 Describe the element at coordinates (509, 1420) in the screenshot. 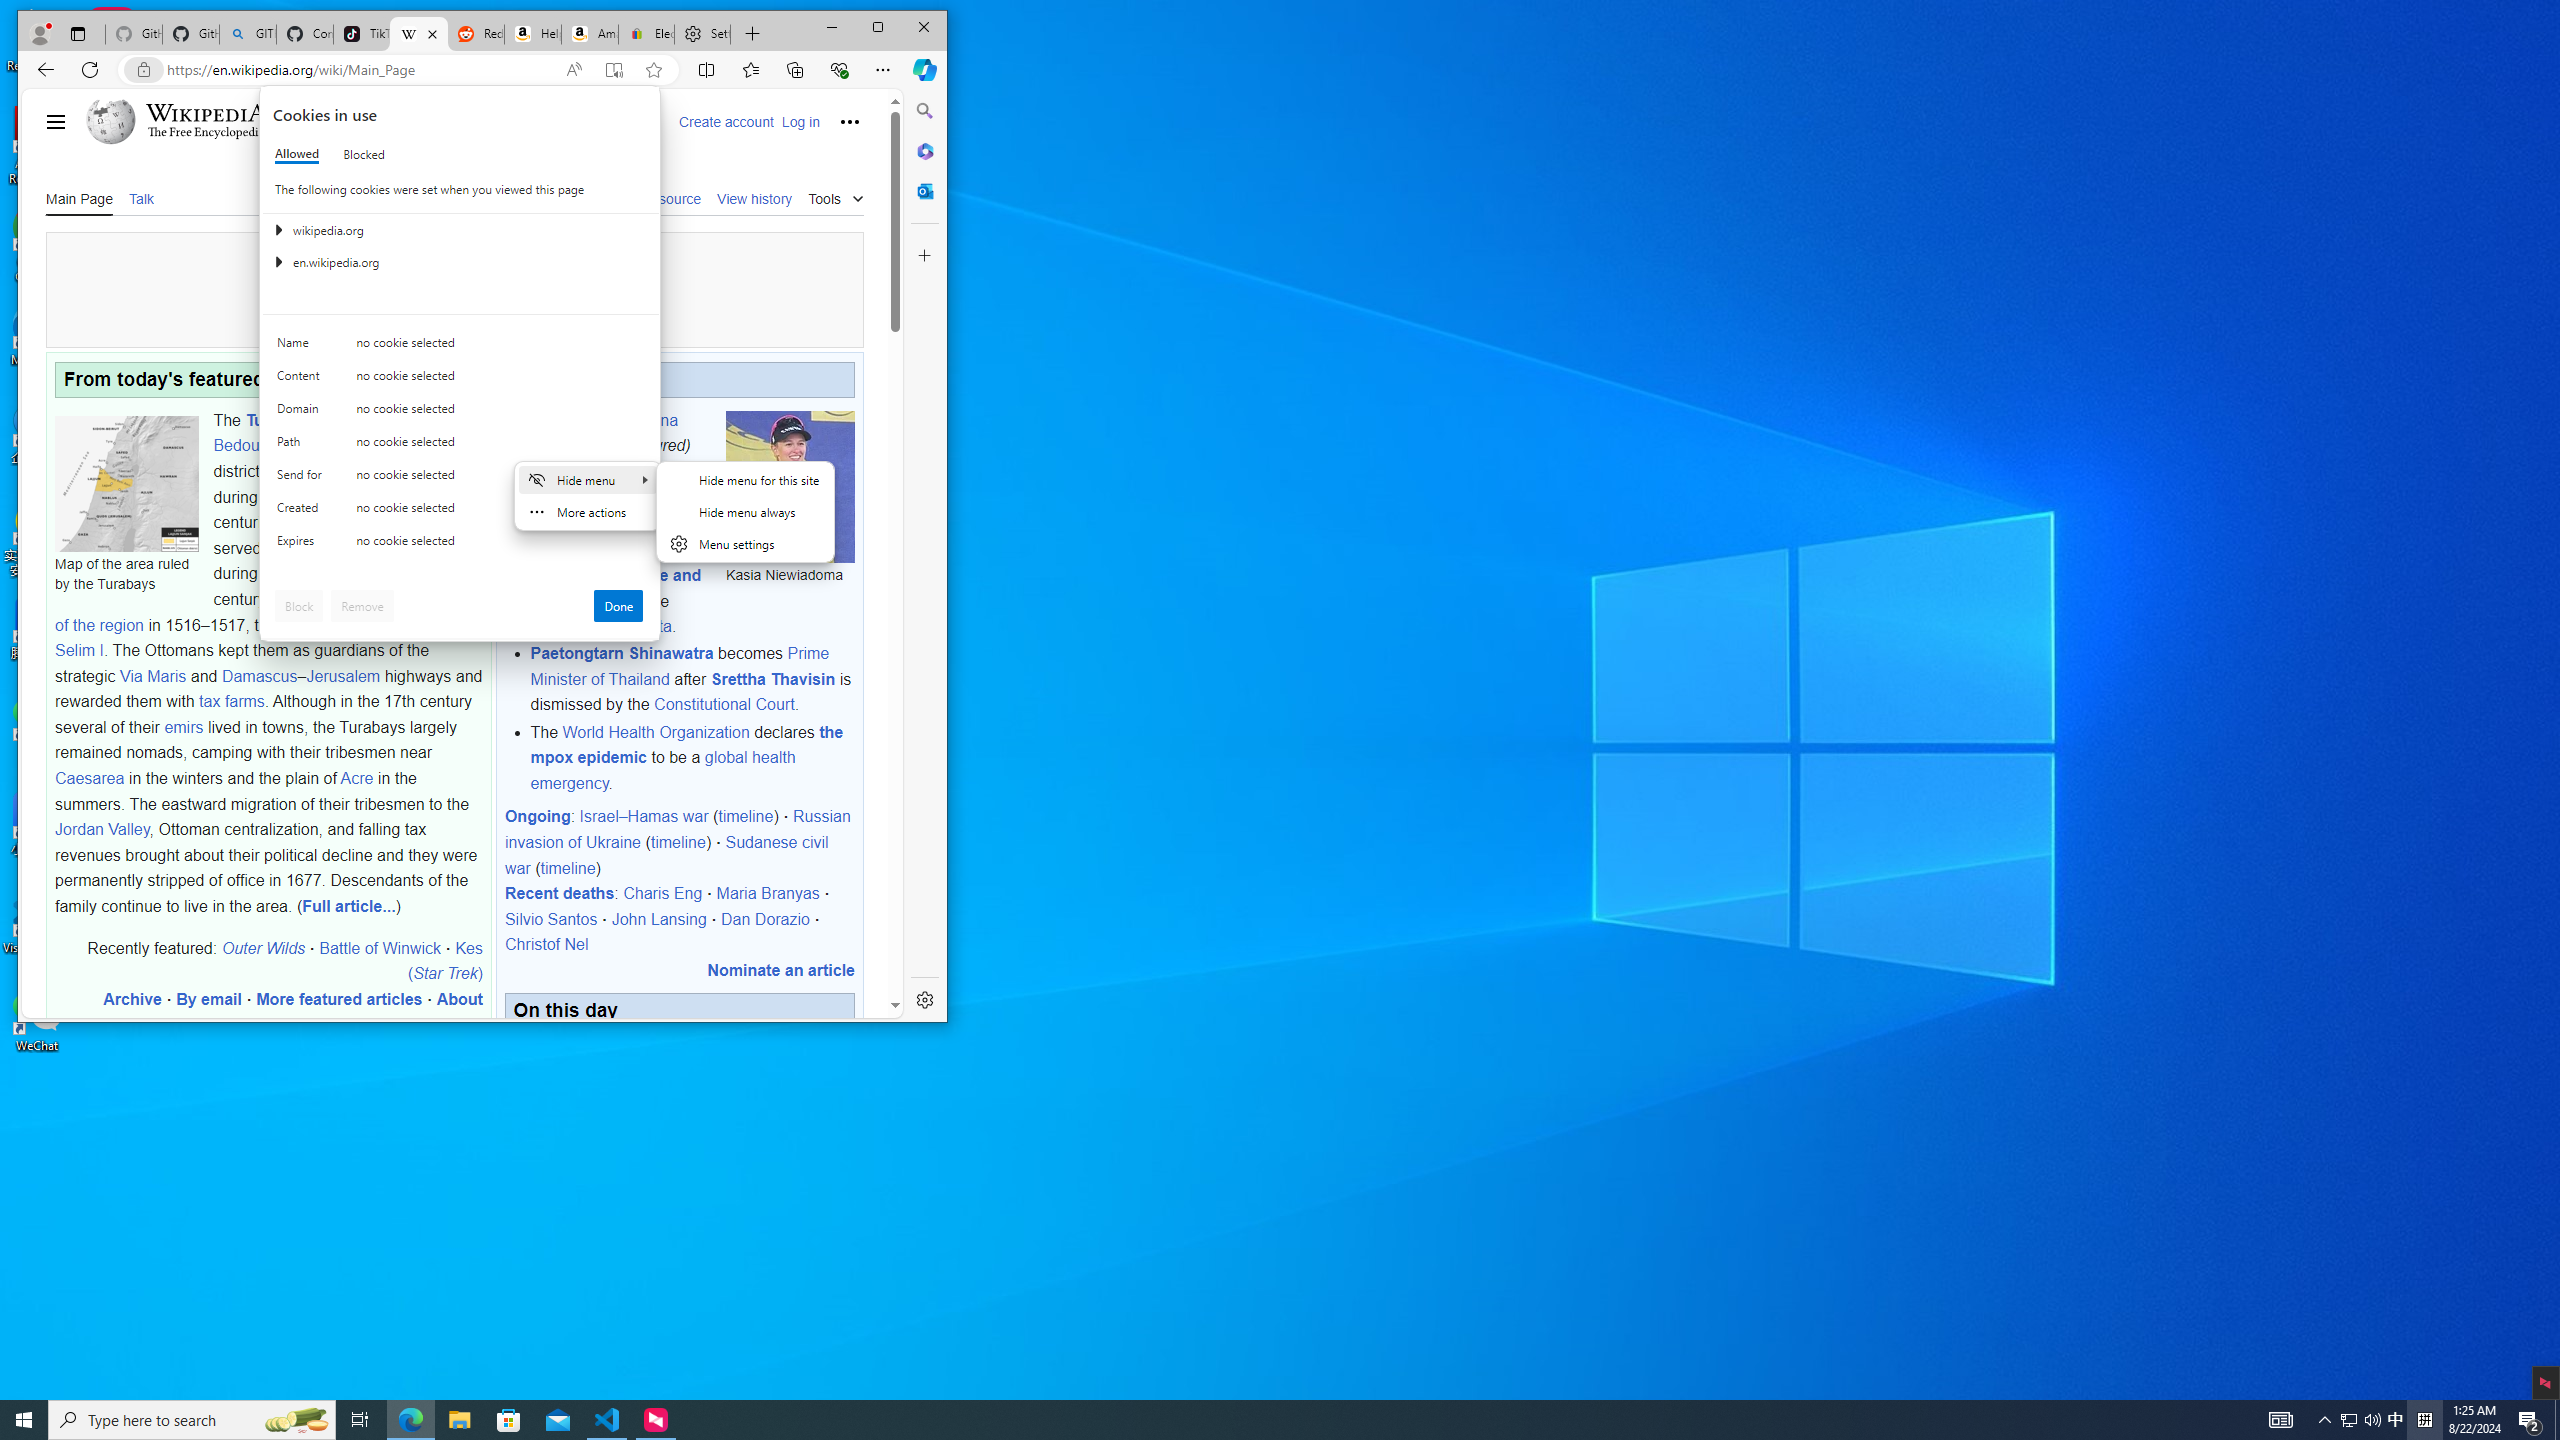

I see `Microsoft Store` at that location.